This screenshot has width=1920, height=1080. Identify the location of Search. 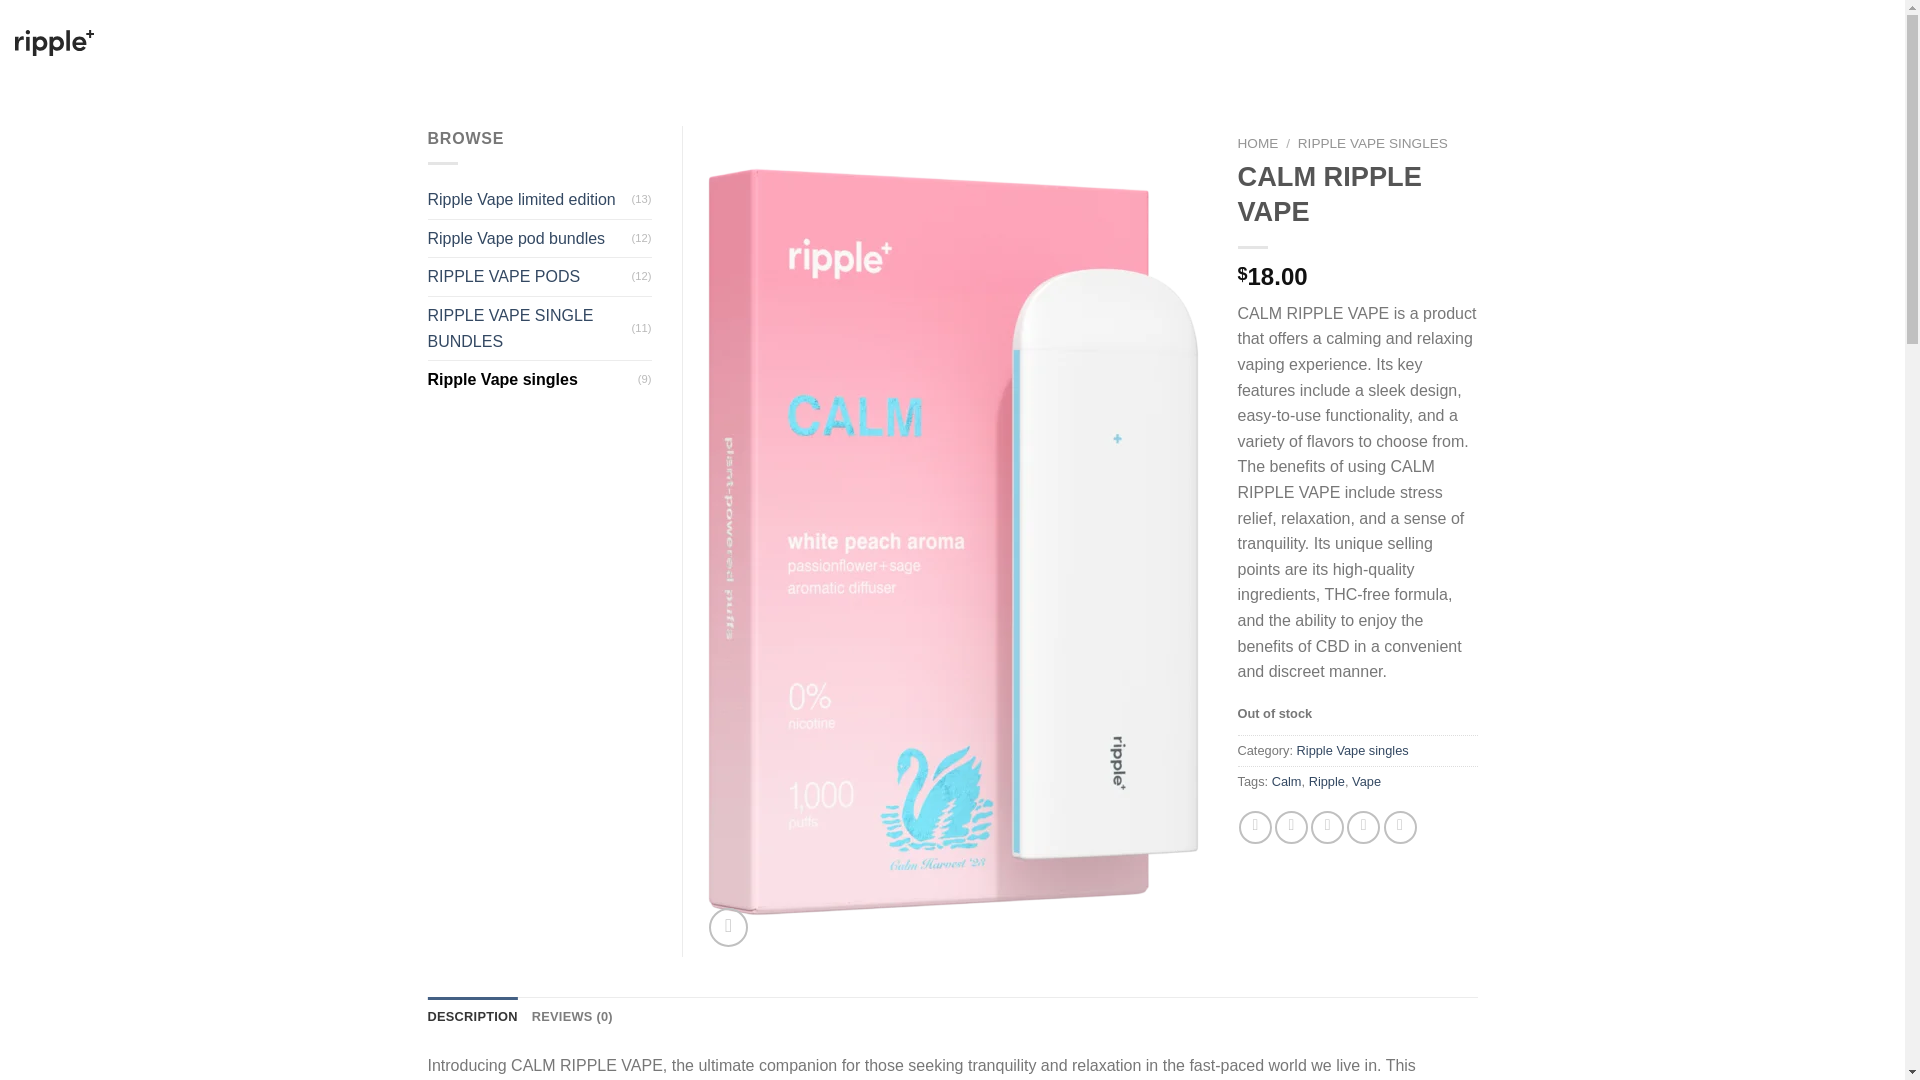
(1720, 42).